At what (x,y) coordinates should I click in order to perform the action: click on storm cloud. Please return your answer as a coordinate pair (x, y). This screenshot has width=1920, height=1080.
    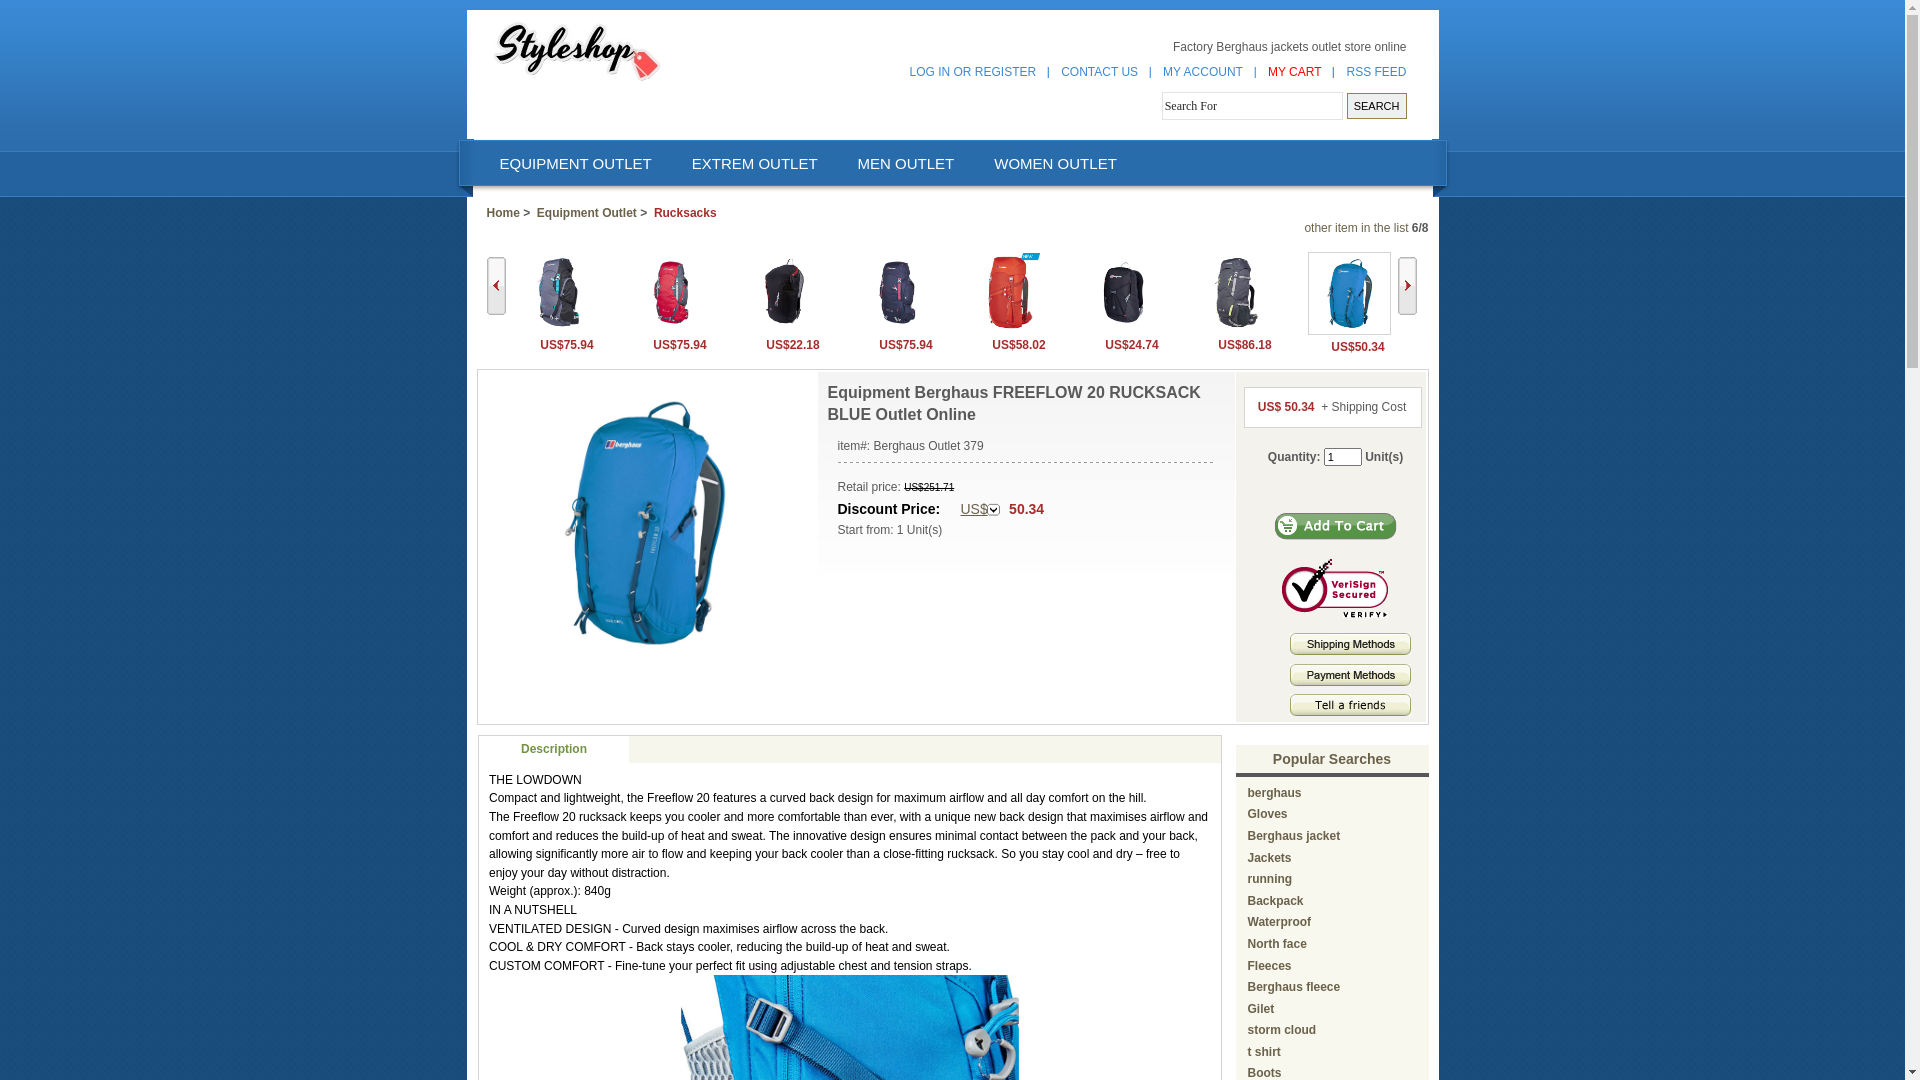
    Looking at the image, I should click on (1282, 1030).